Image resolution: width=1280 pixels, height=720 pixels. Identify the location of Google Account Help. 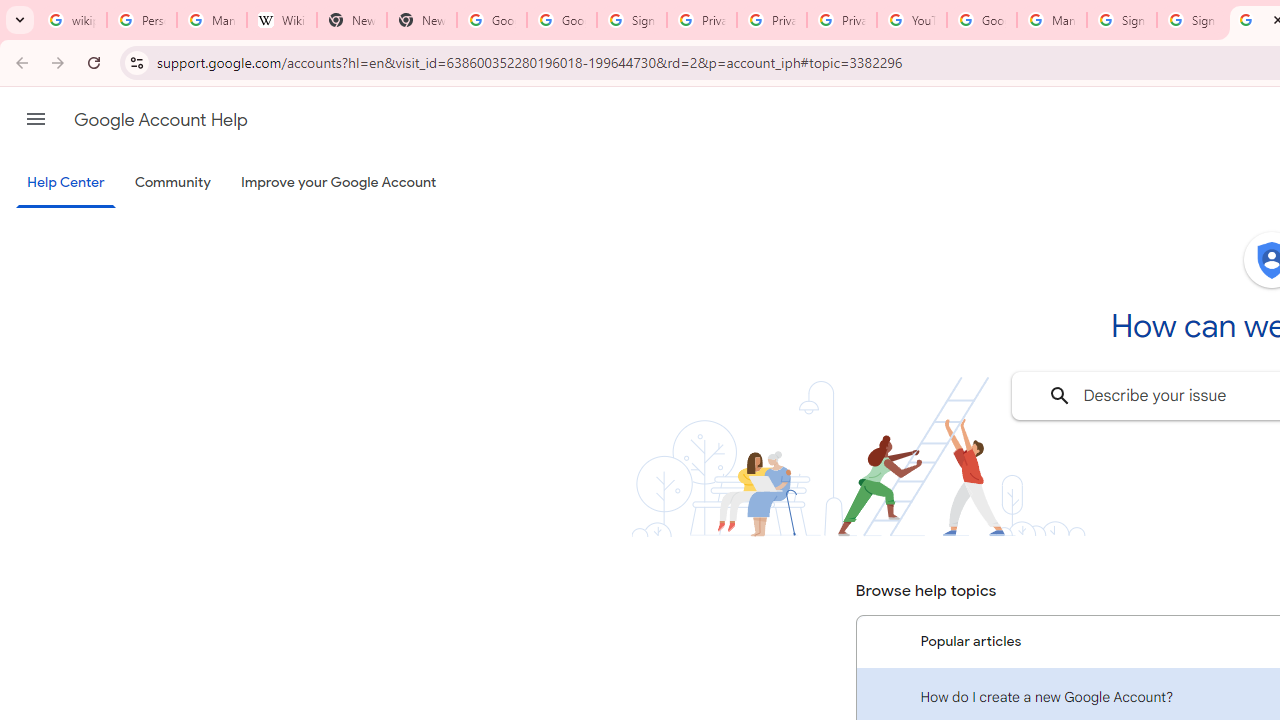
(160, 120).